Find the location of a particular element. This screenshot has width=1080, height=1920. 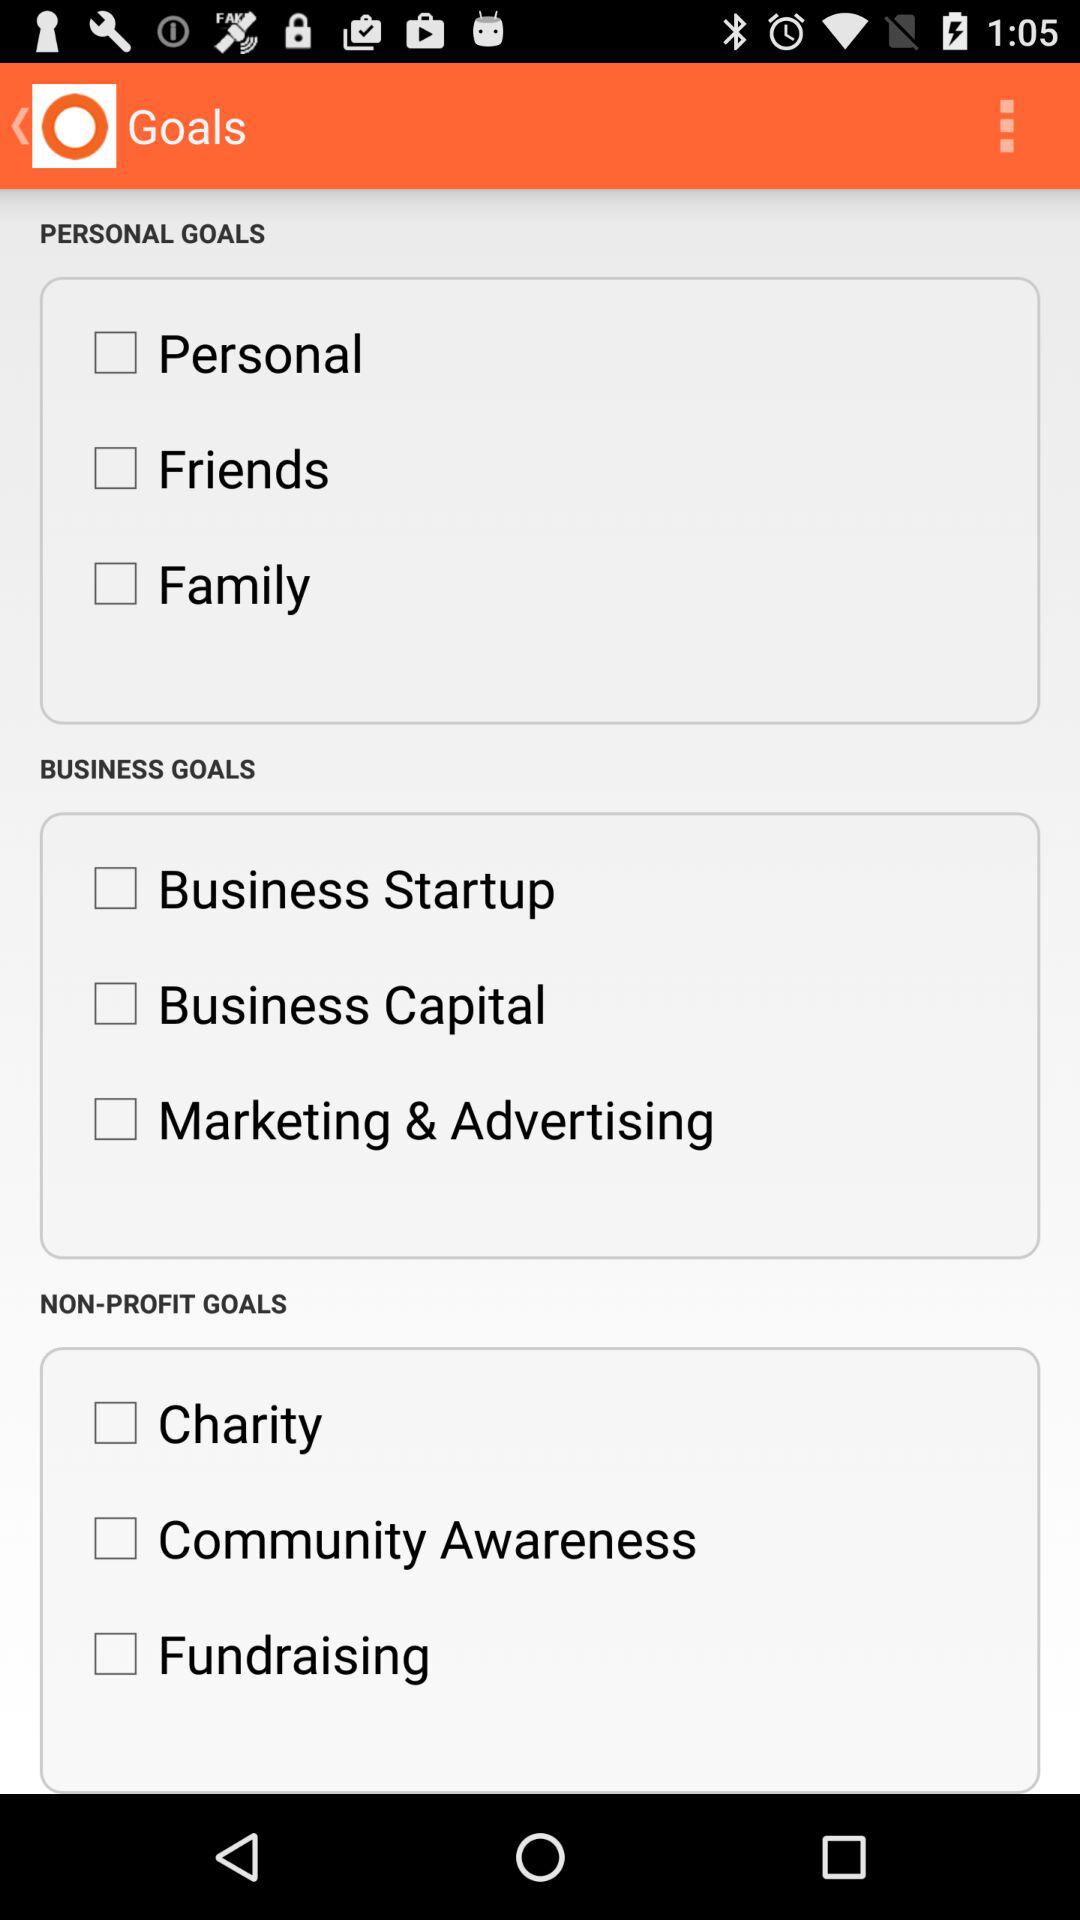

turn off the icon above business capital is located at coordinates (314, 888).